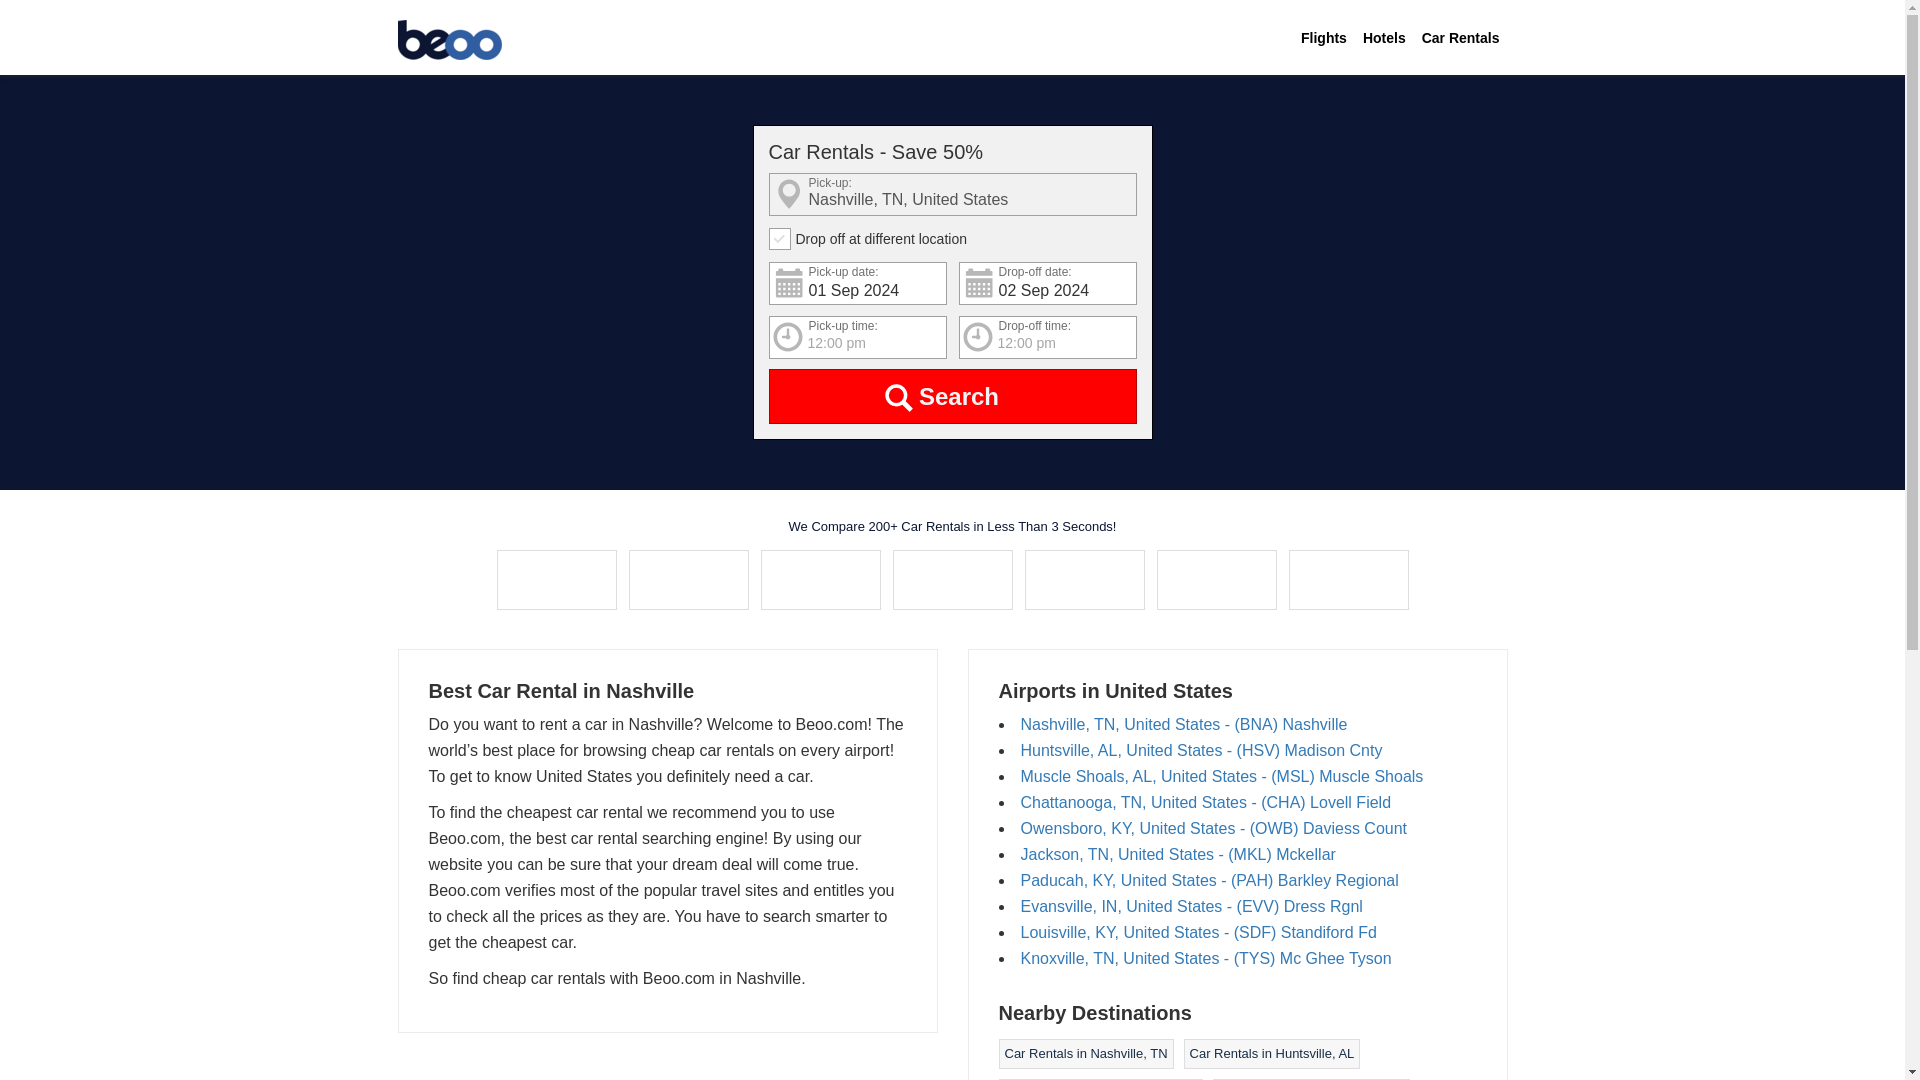  I want to click on Hotels, so click(1384, 38).